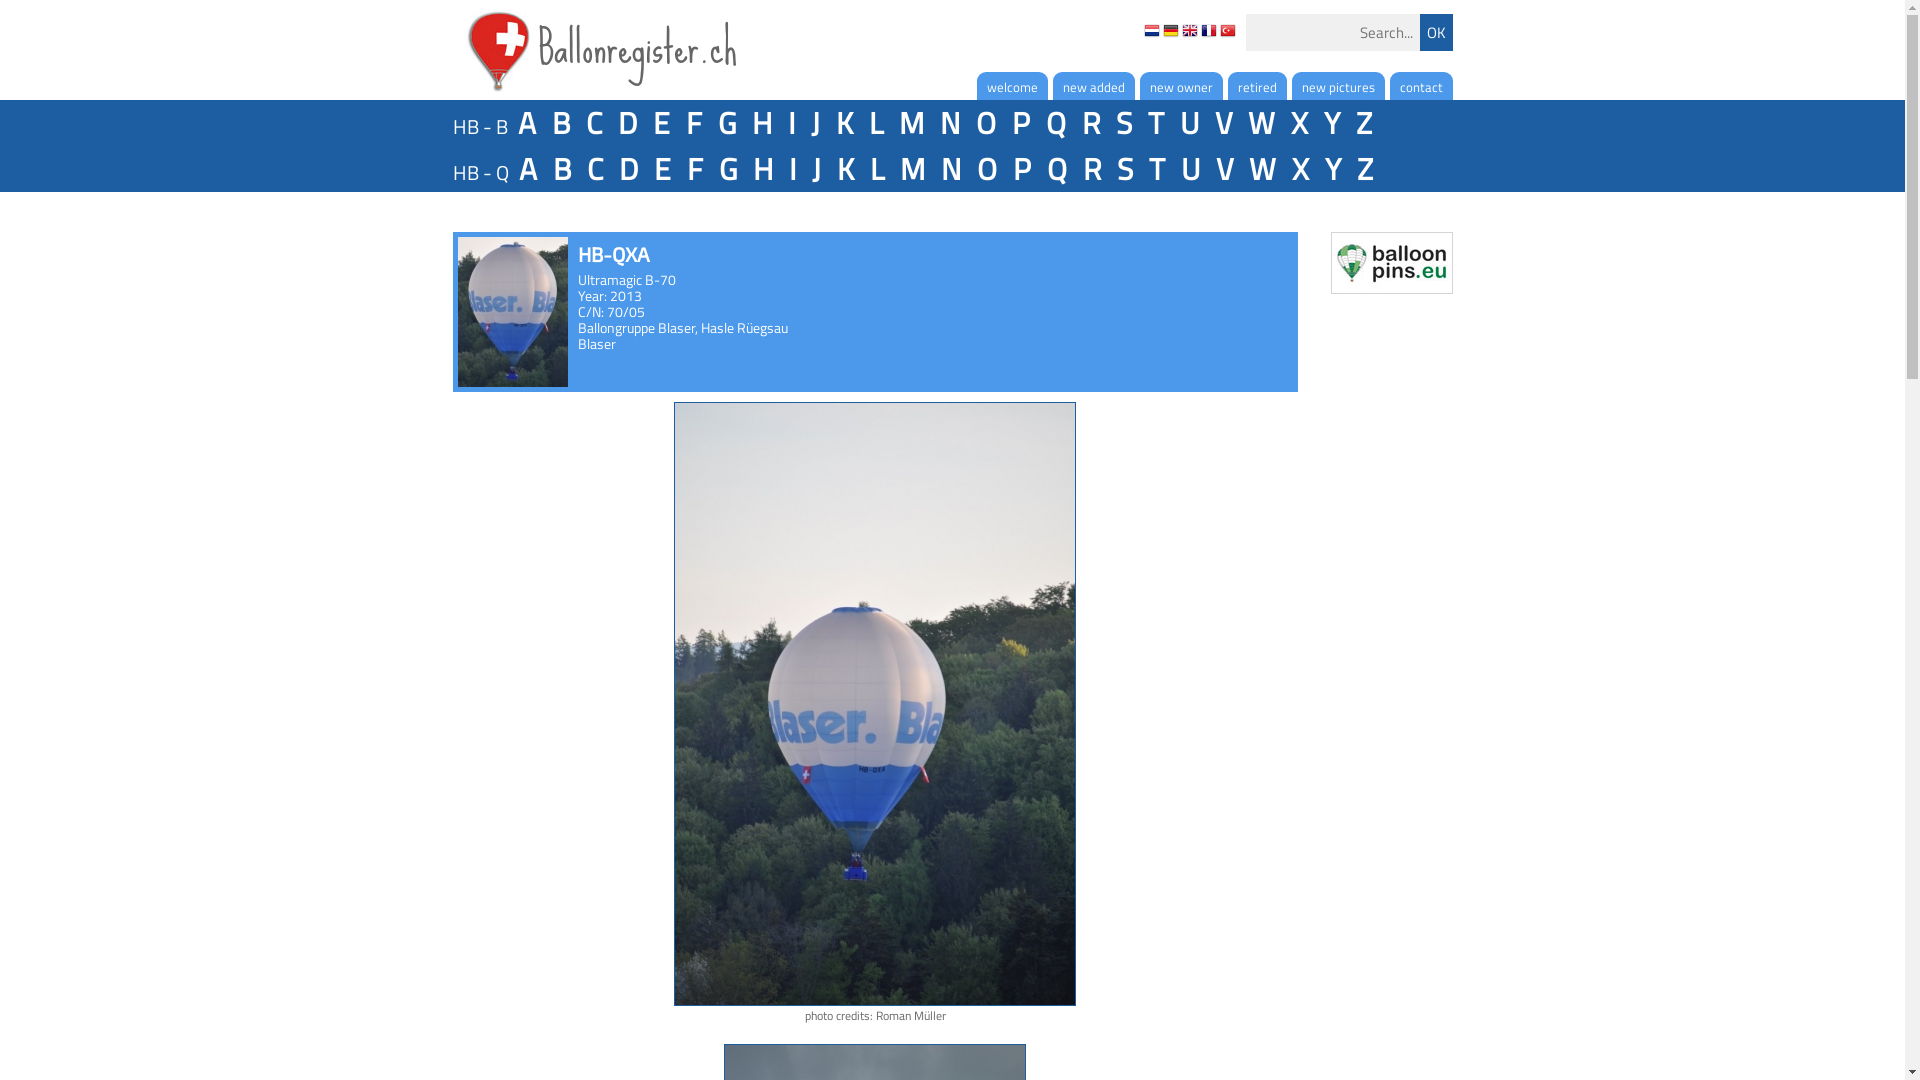 The height and width of the screenshot is (1080, 1920). Describe the element at coordinates (1364, 169) in the screenshot. I see `Z` at that location.